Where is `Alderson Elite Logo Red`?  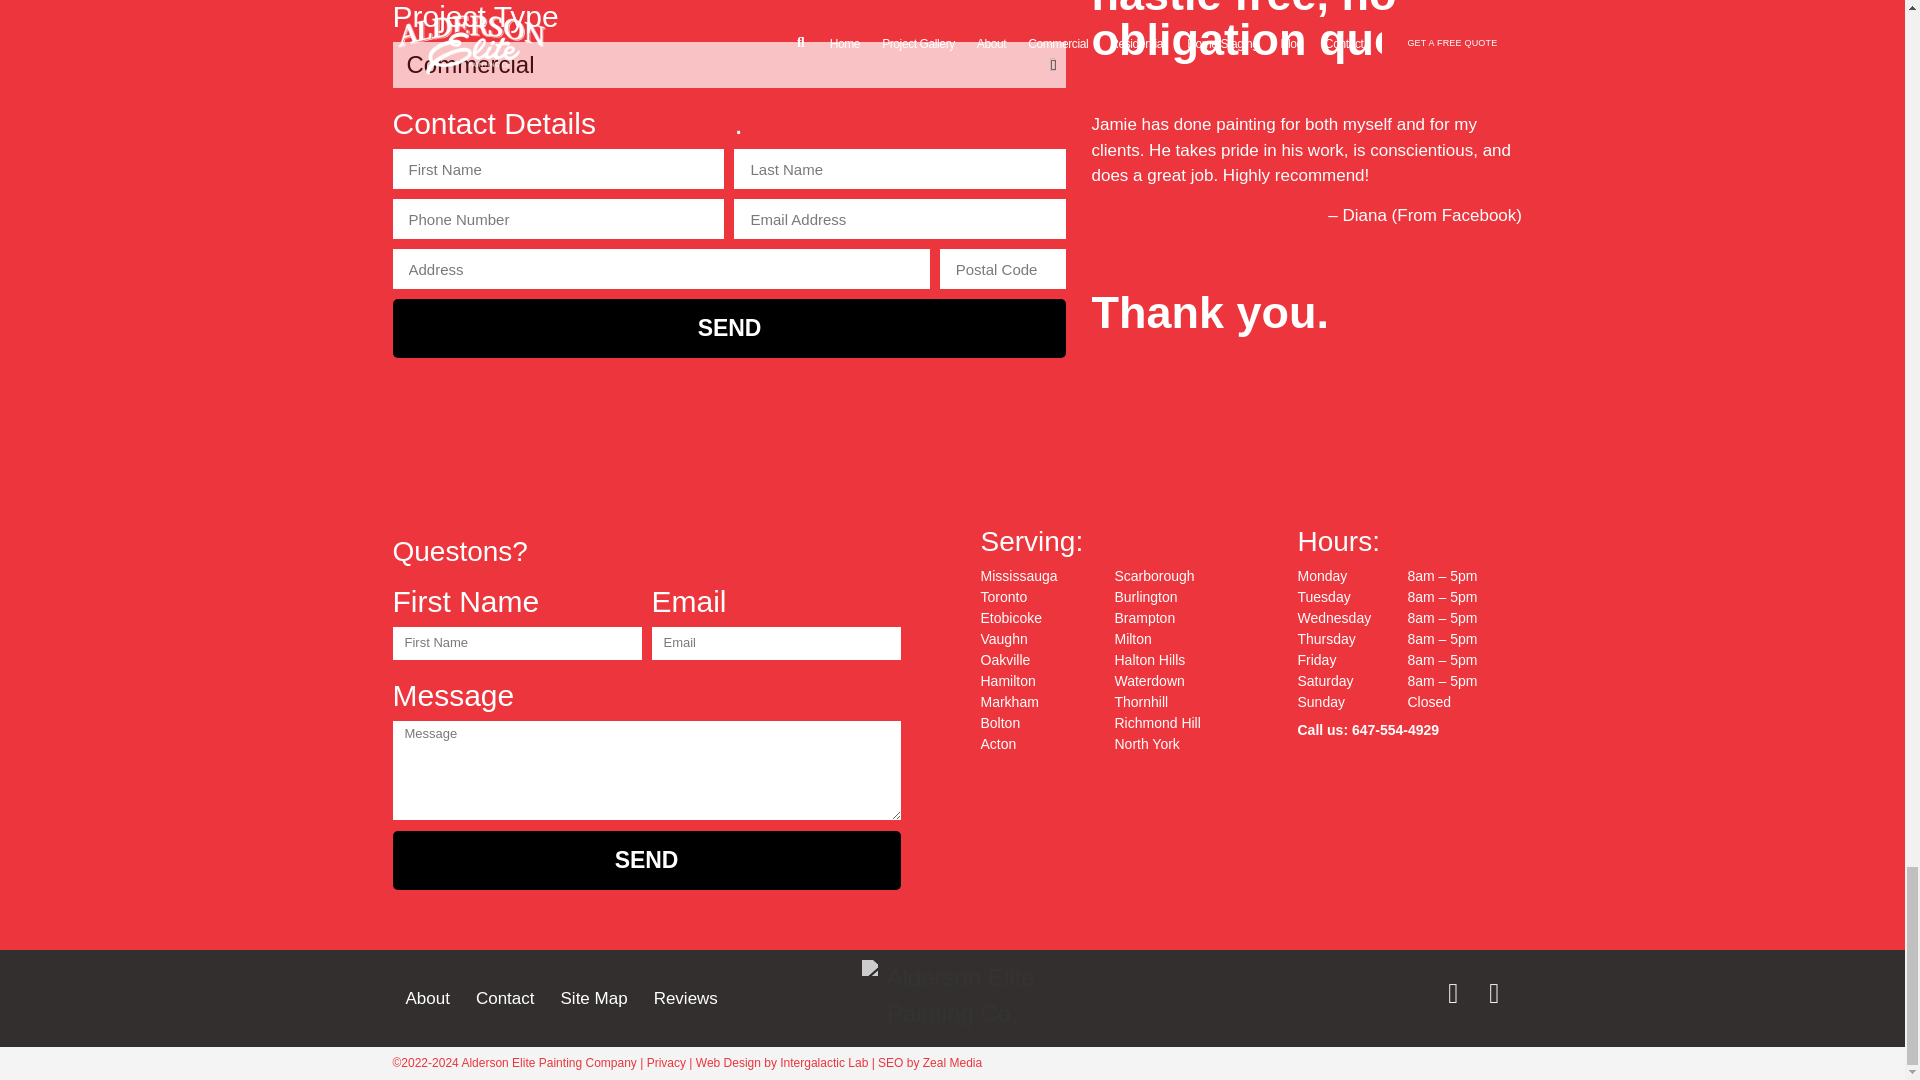 Alderson Elite Logo Red is located at coordinates (952, 998).